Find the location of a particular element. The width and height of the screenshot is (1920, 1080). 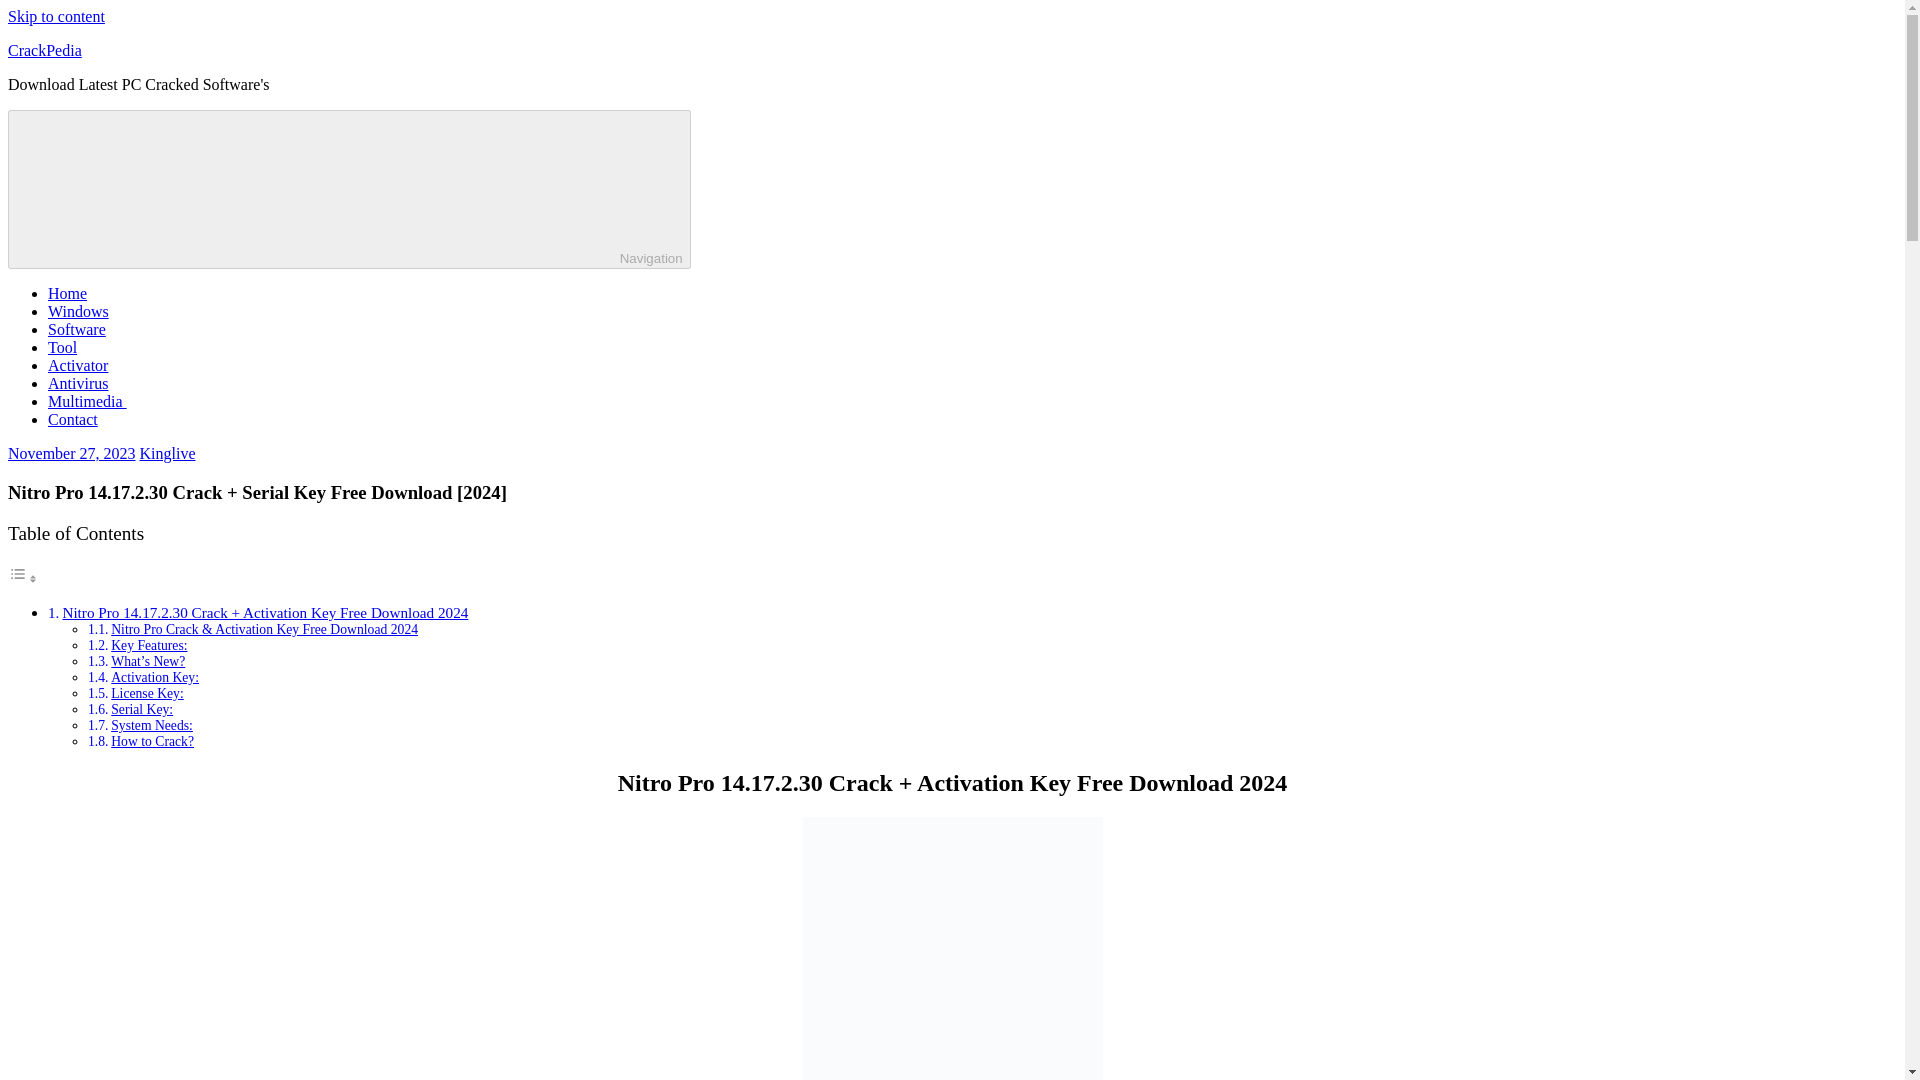

Windows is located at coordinates (78, 311).